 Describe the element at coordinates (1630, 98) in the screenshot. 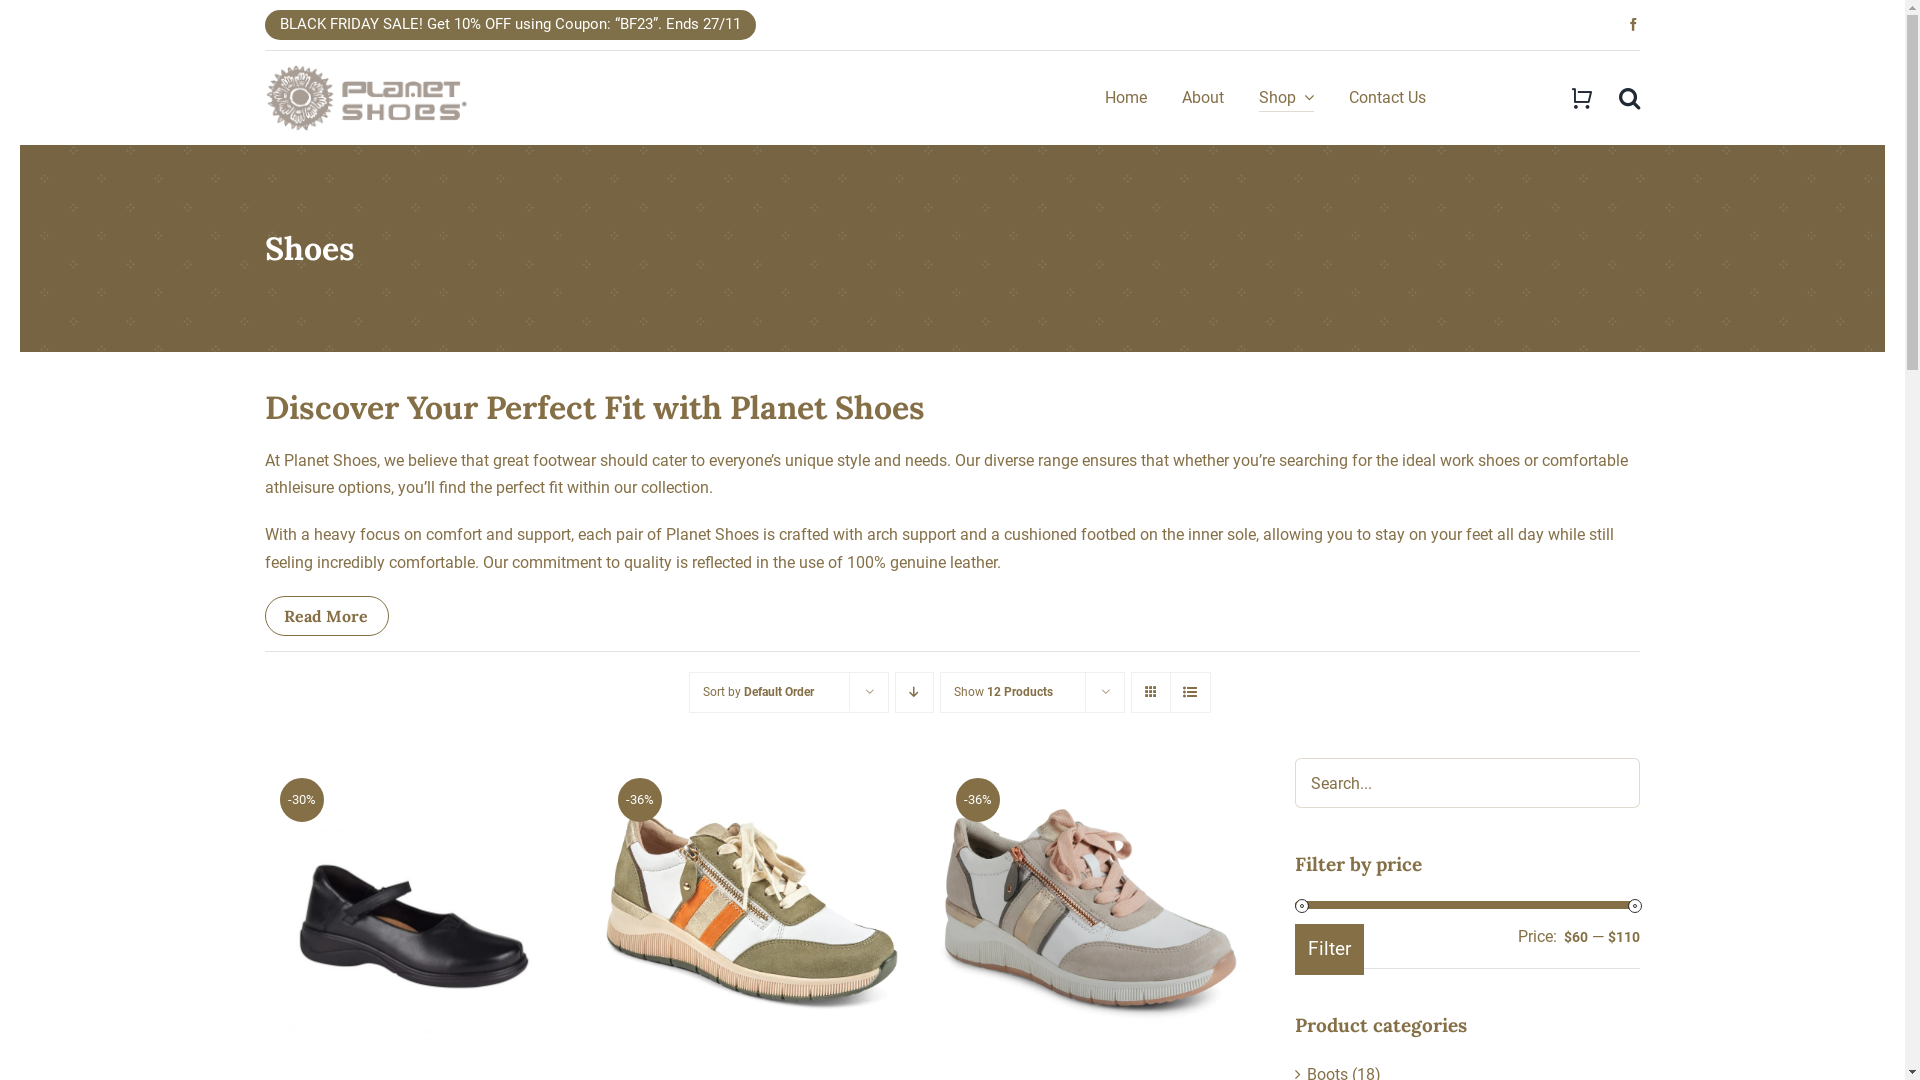

I see `Search` at that location.